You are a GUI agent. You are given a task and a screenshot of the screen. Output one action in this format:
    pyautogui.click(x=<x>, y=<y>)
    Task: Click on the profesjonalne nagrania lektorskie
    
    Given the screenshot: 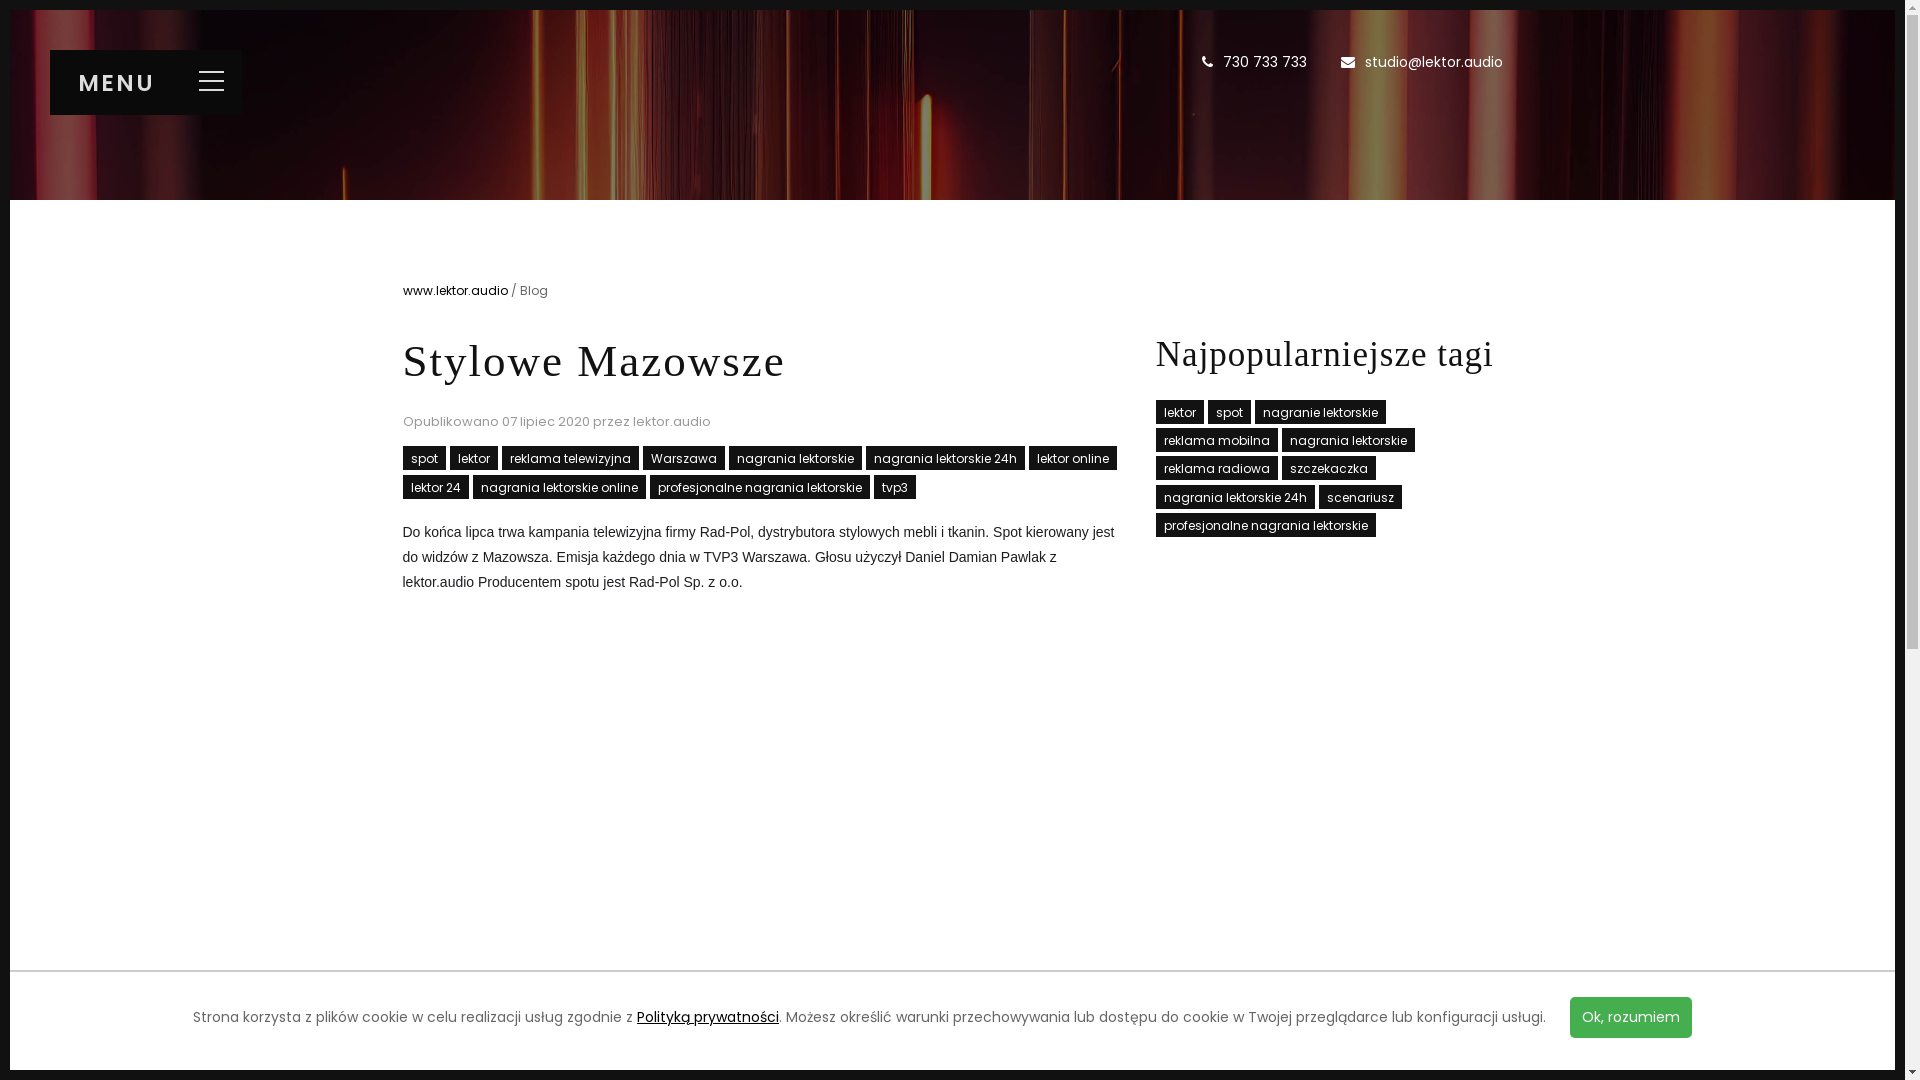 What is the action you would take?
    pyautogui.click(x=760, y=487)
    